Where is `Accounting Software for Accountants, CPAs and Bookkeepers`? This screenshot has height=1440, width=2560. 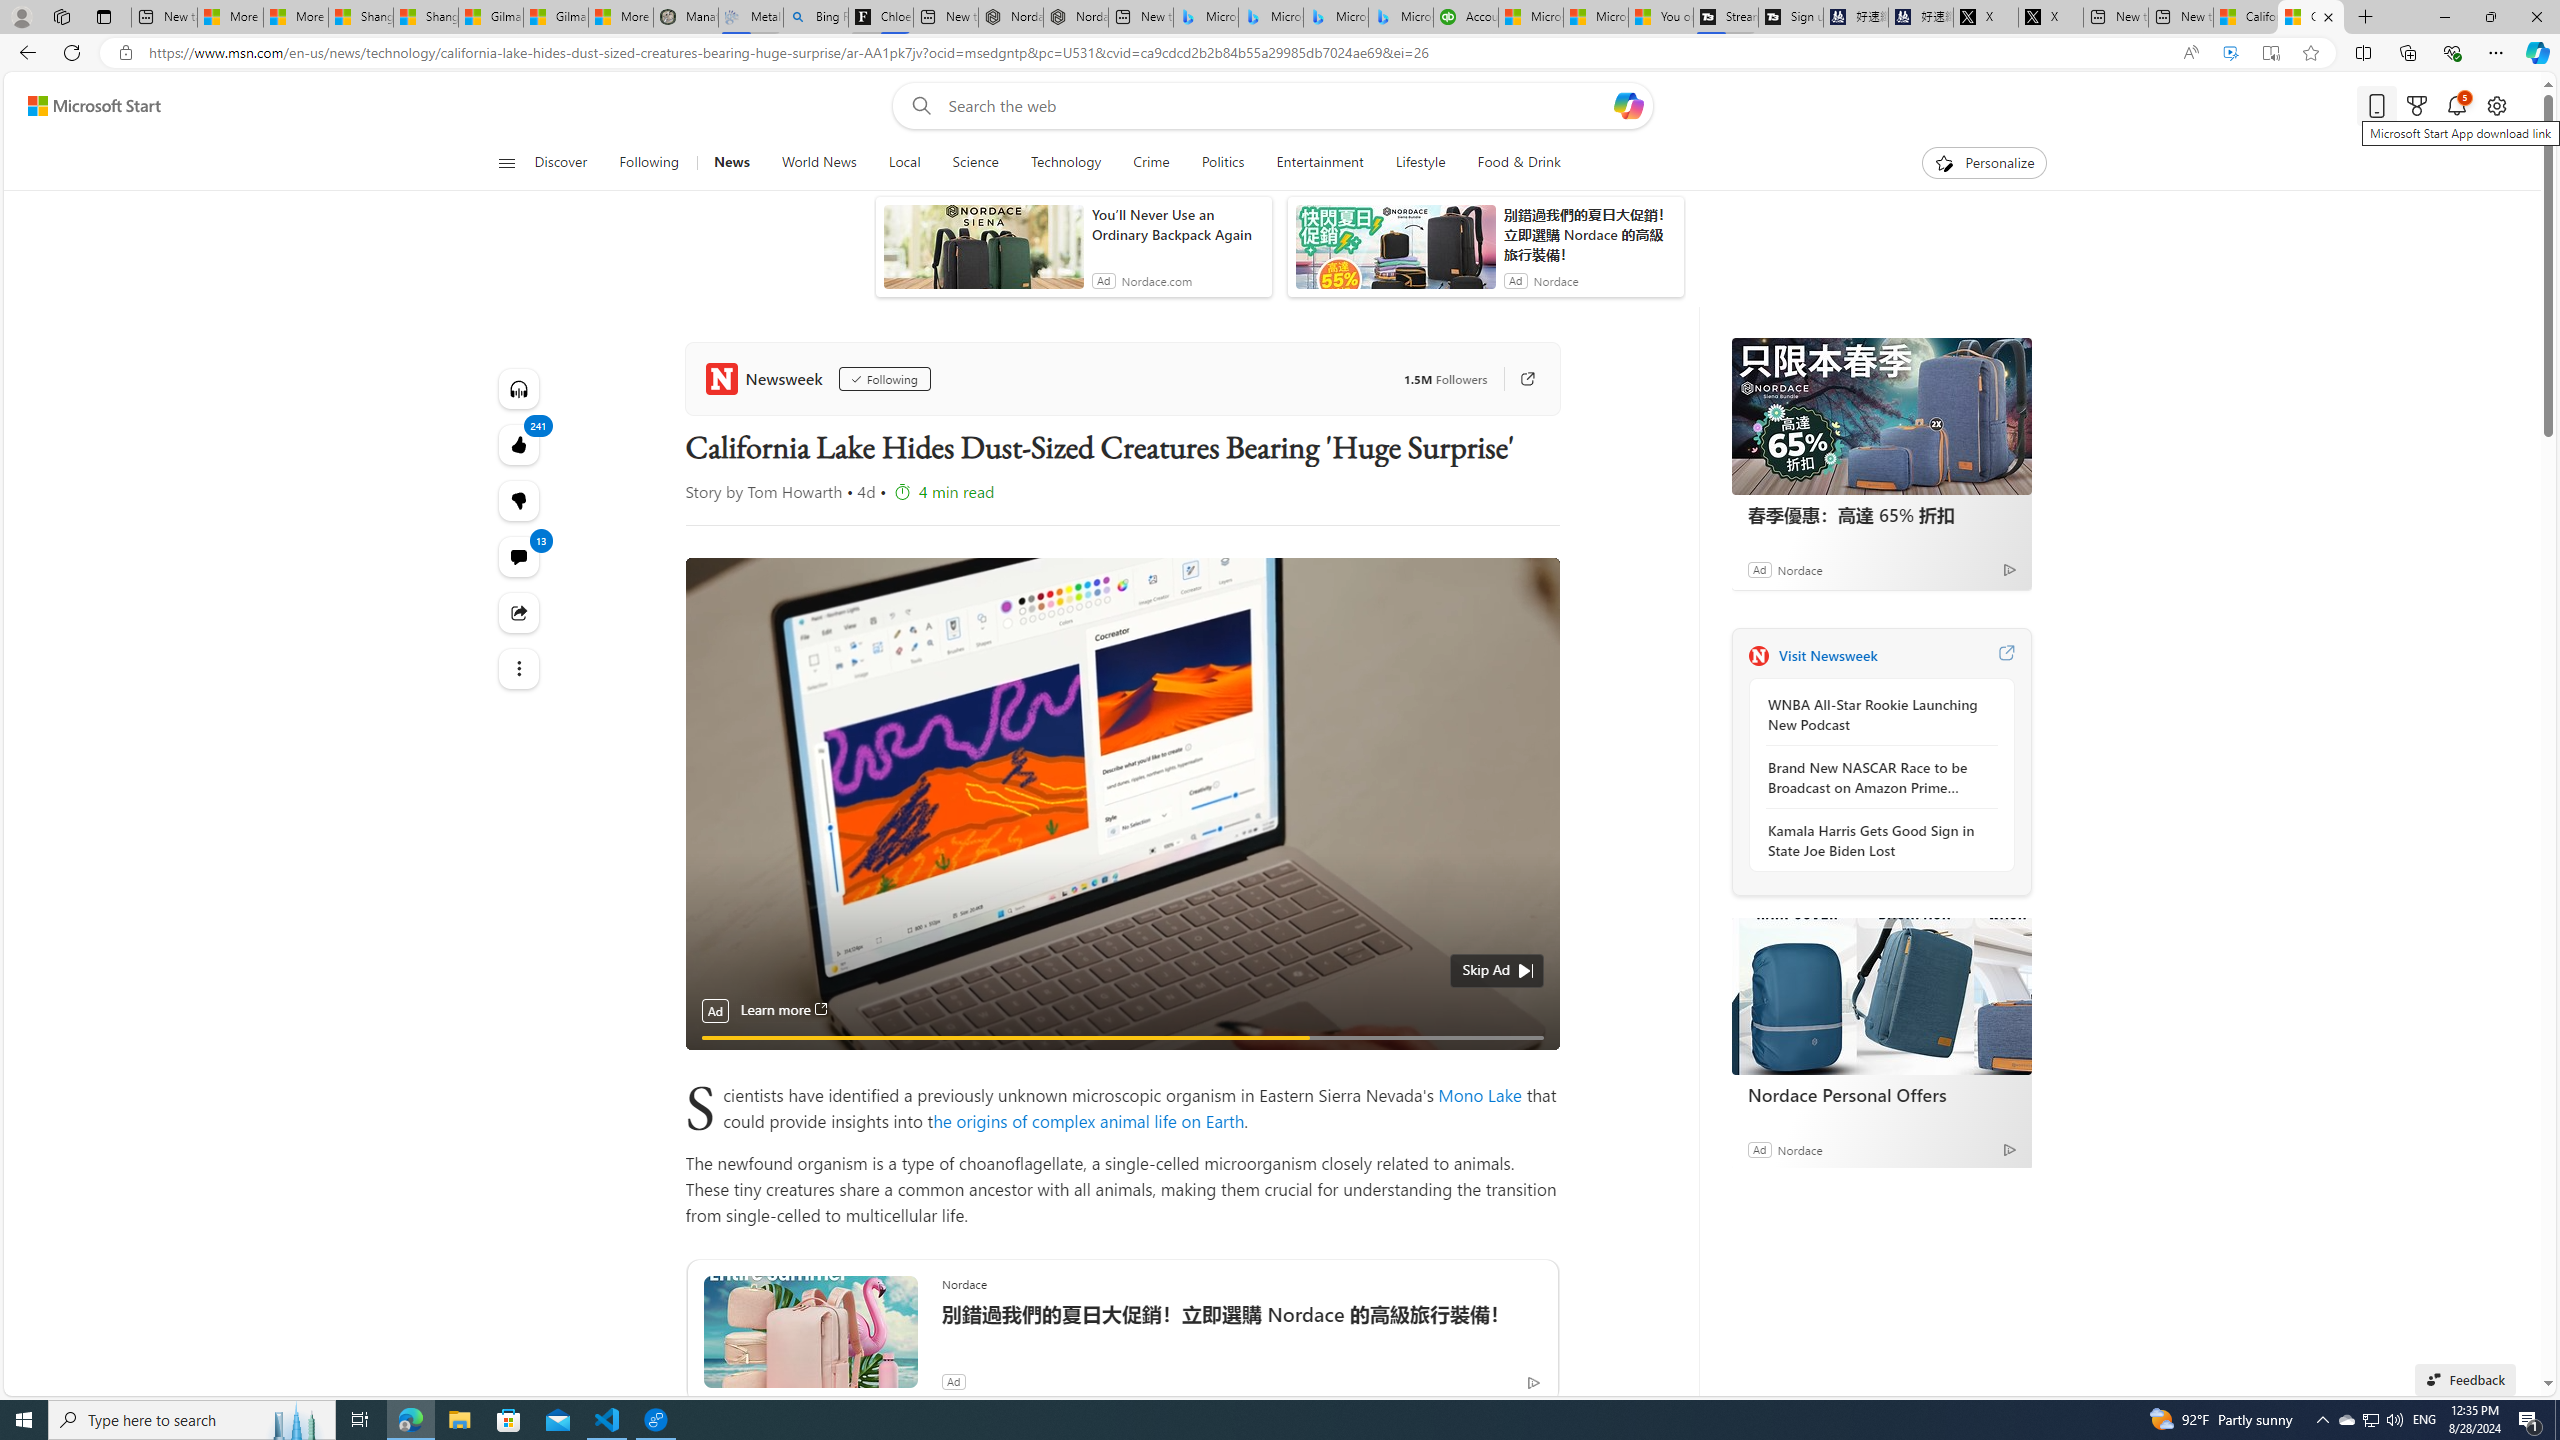 Accounting Software for Accountants, CPAs and Bookkeepers is located at coordinates (1466, 17).